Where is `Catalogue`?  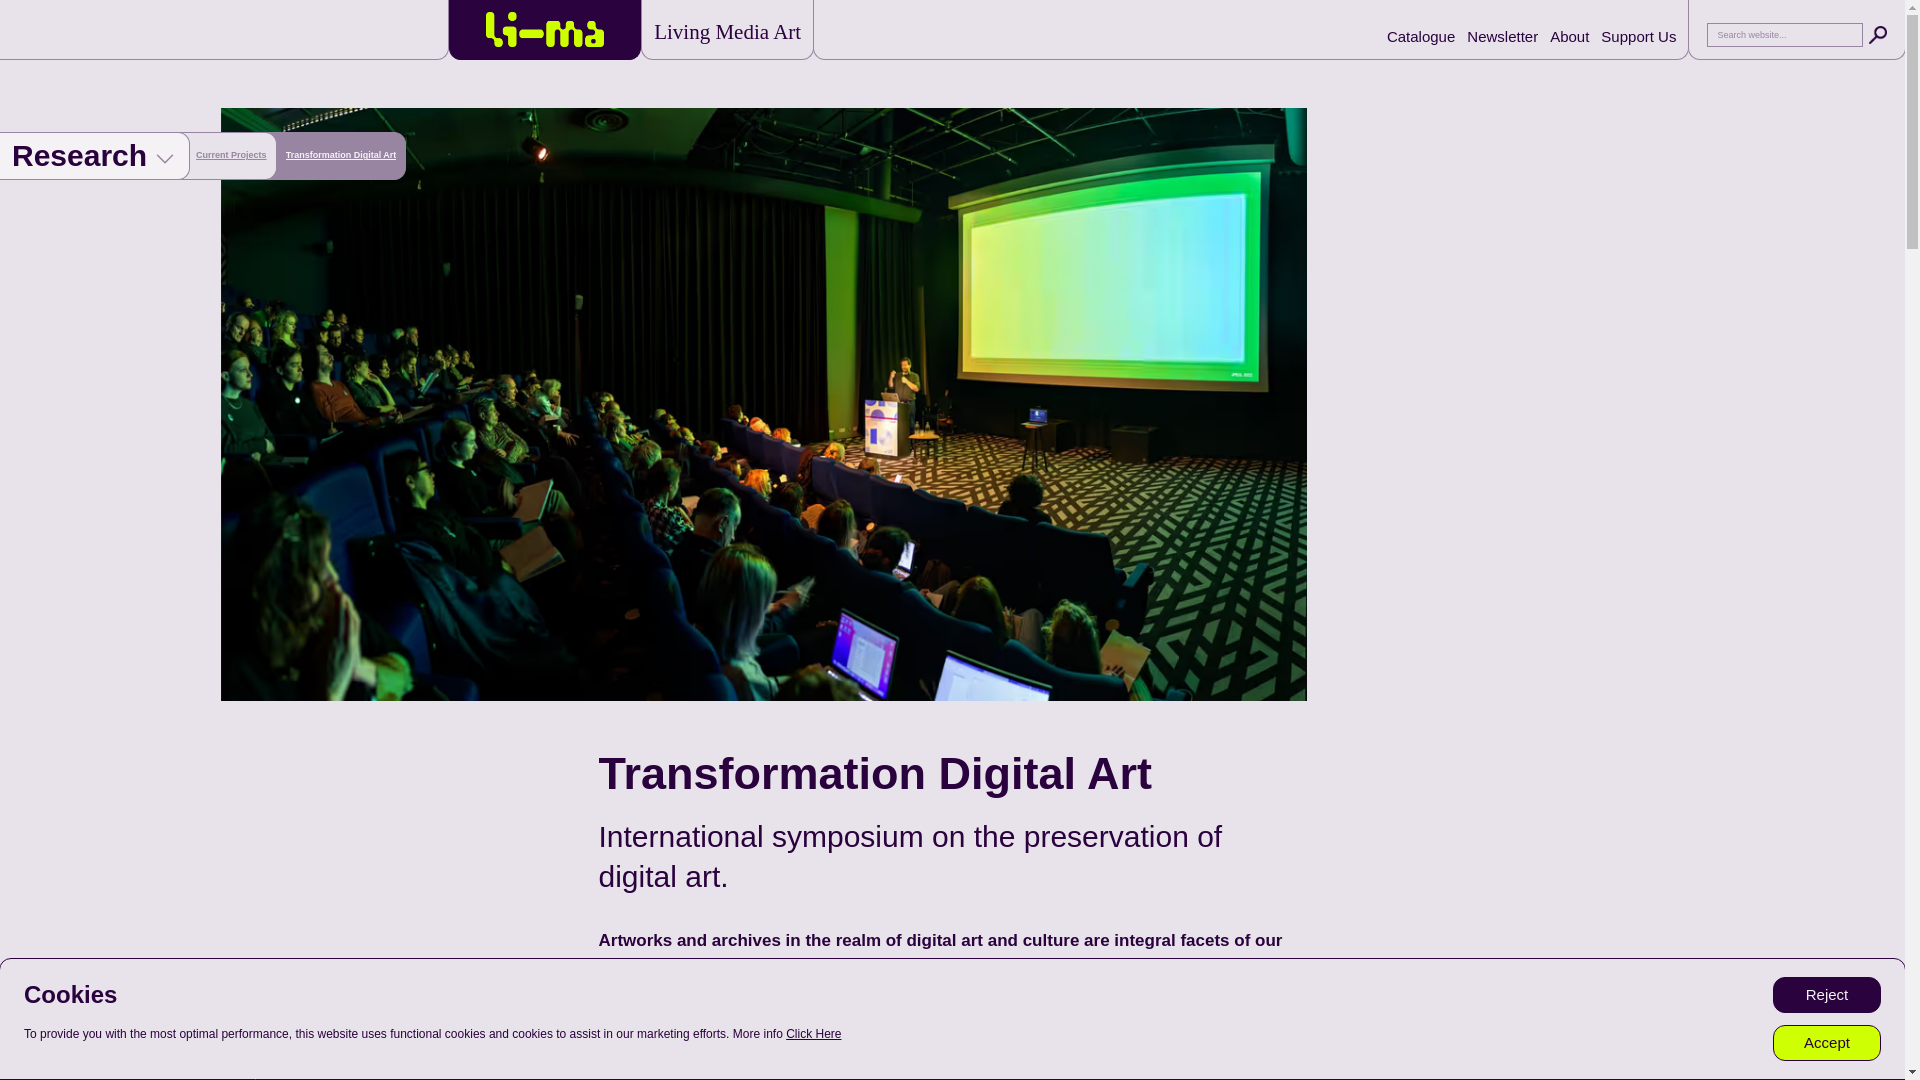 Catalogue is located at coordinates (1420, 36).